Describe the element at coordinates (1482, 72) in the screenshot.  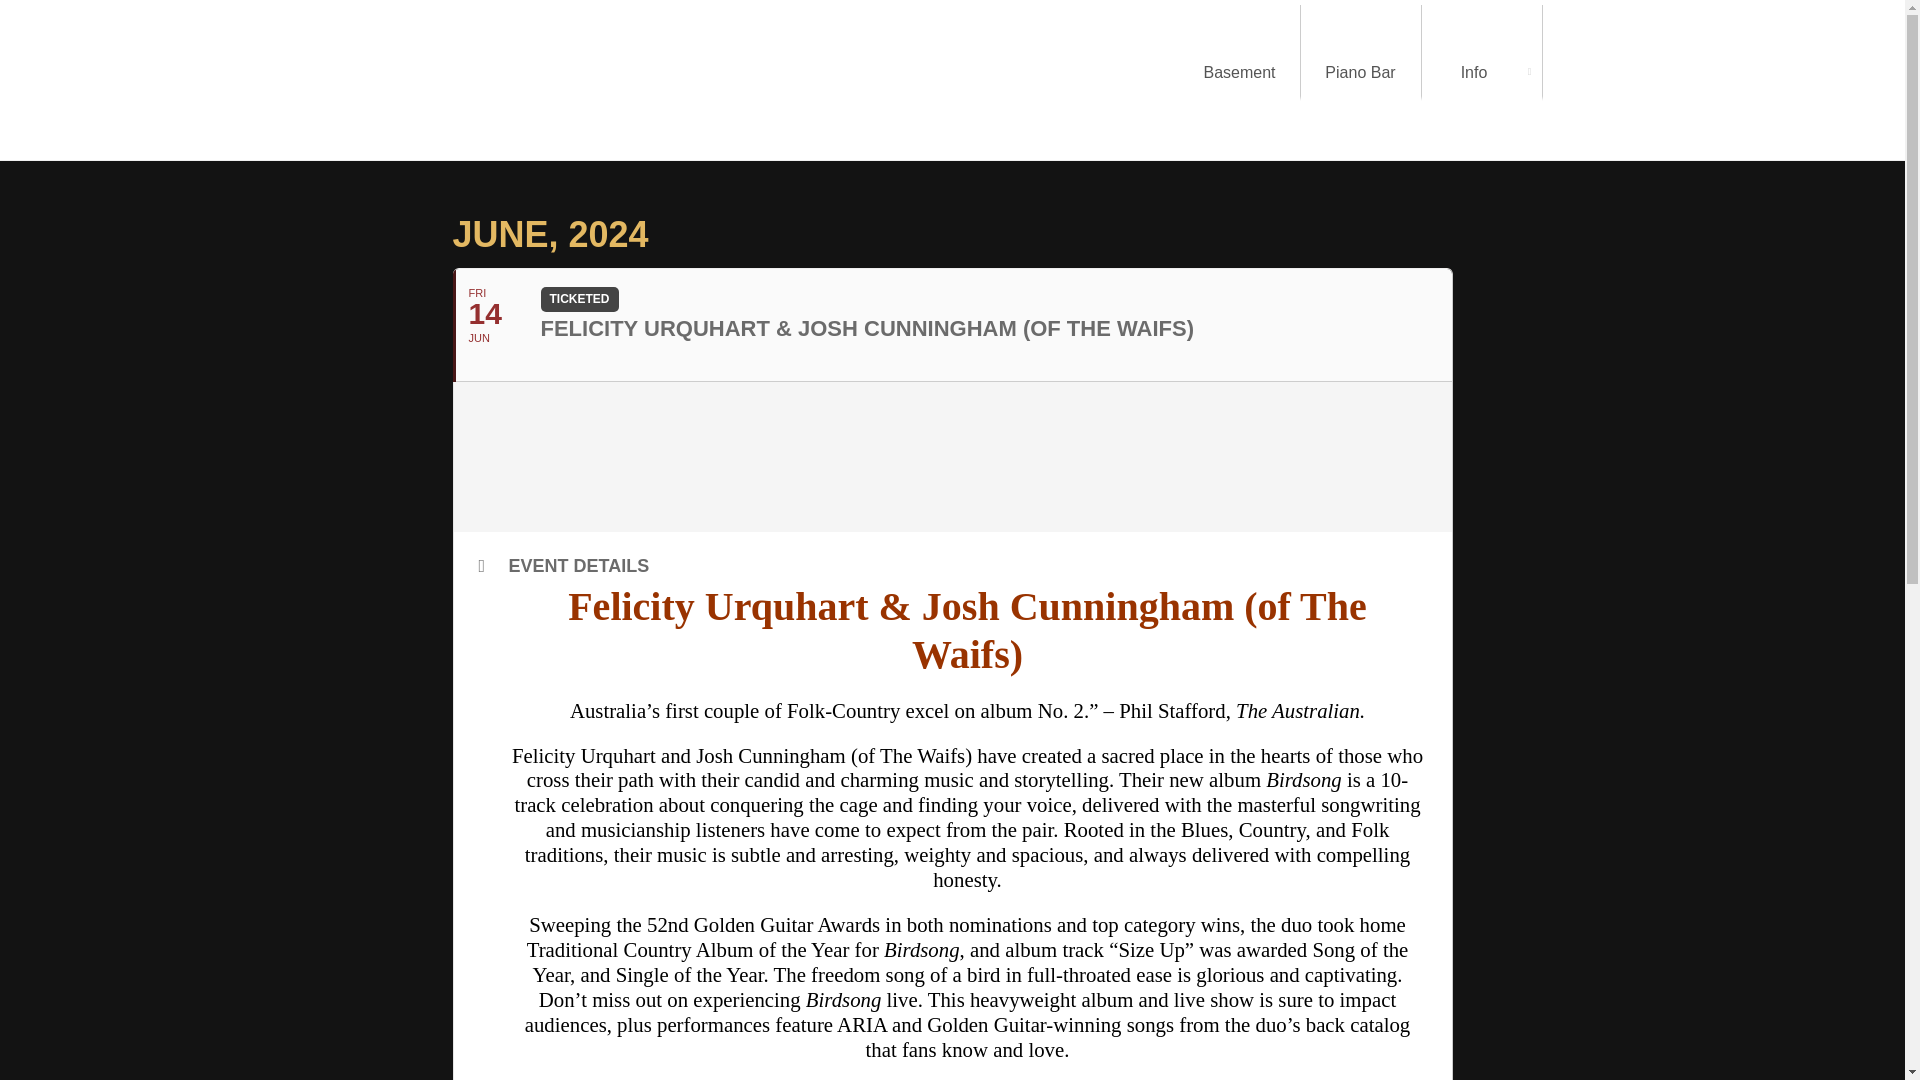
I see `Info` at that location.